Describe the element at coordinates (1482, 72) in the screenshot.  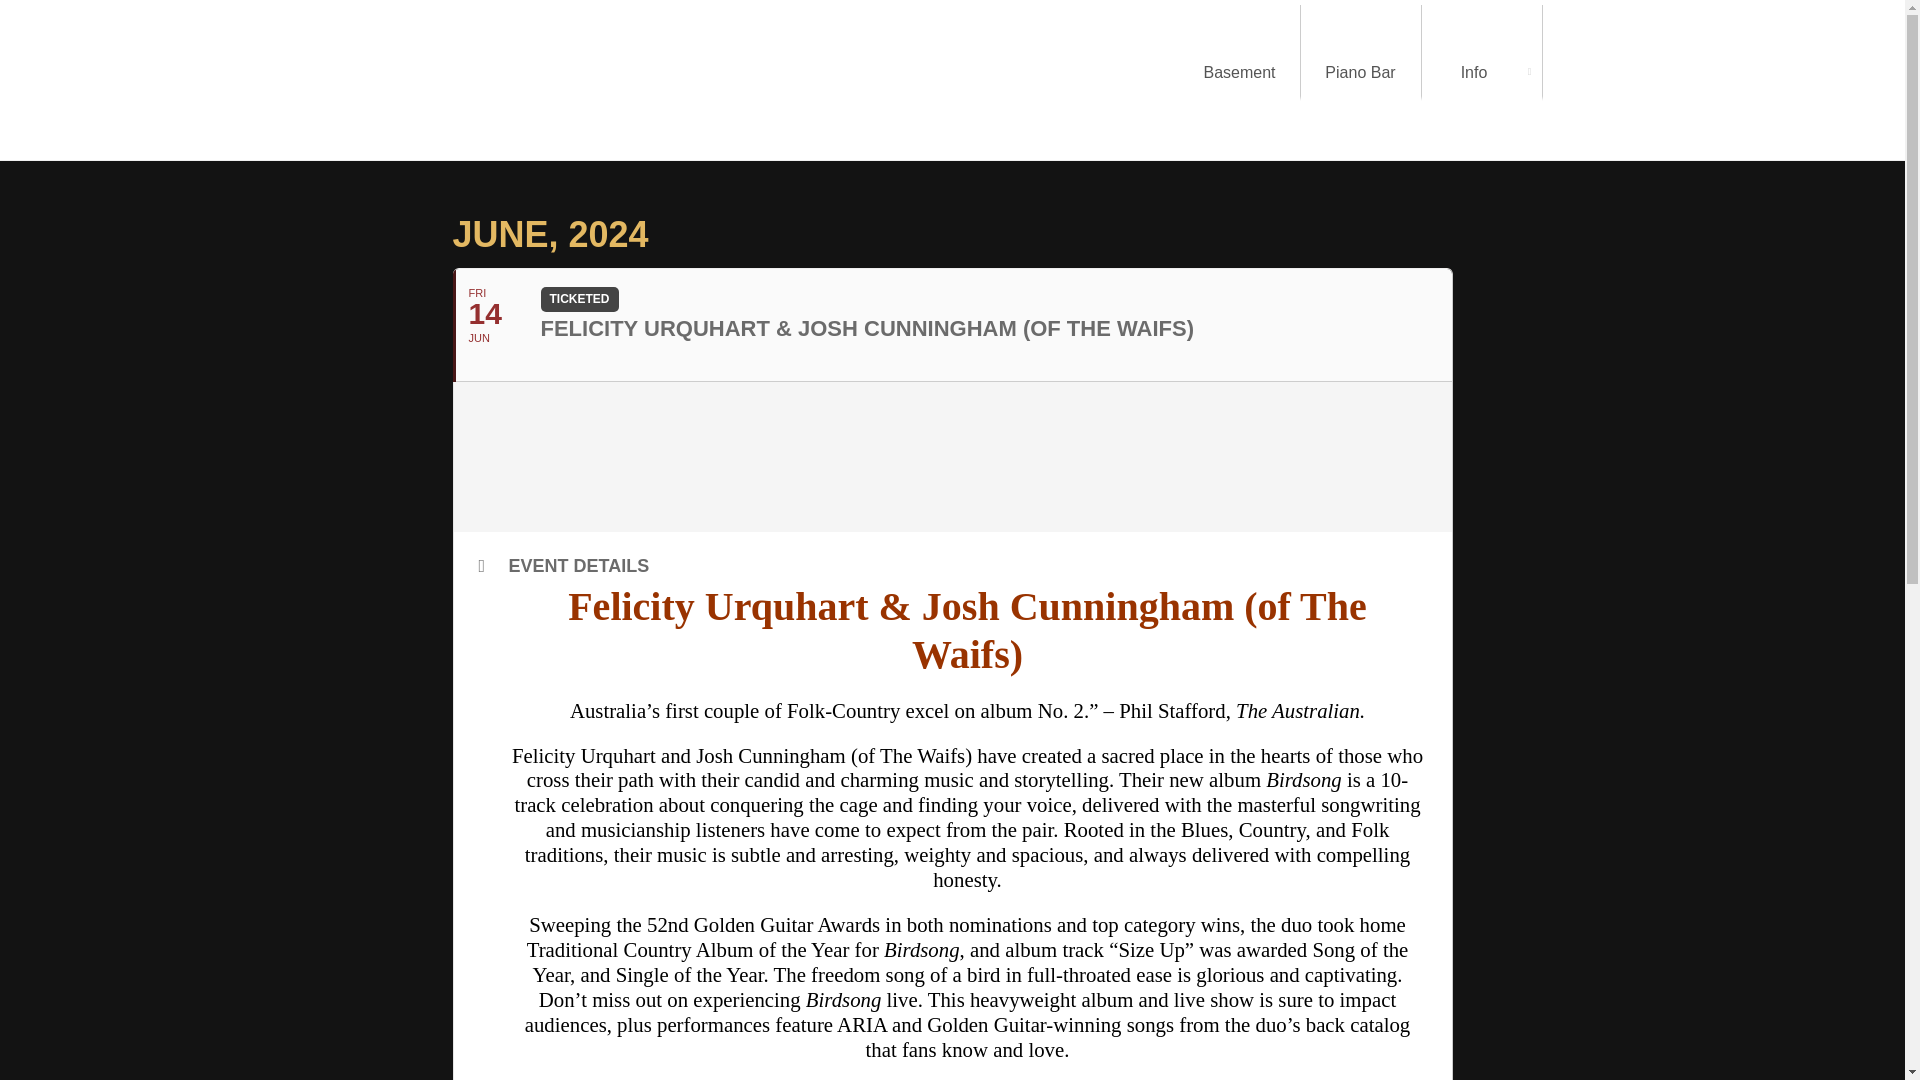
I see `Info` at that location.